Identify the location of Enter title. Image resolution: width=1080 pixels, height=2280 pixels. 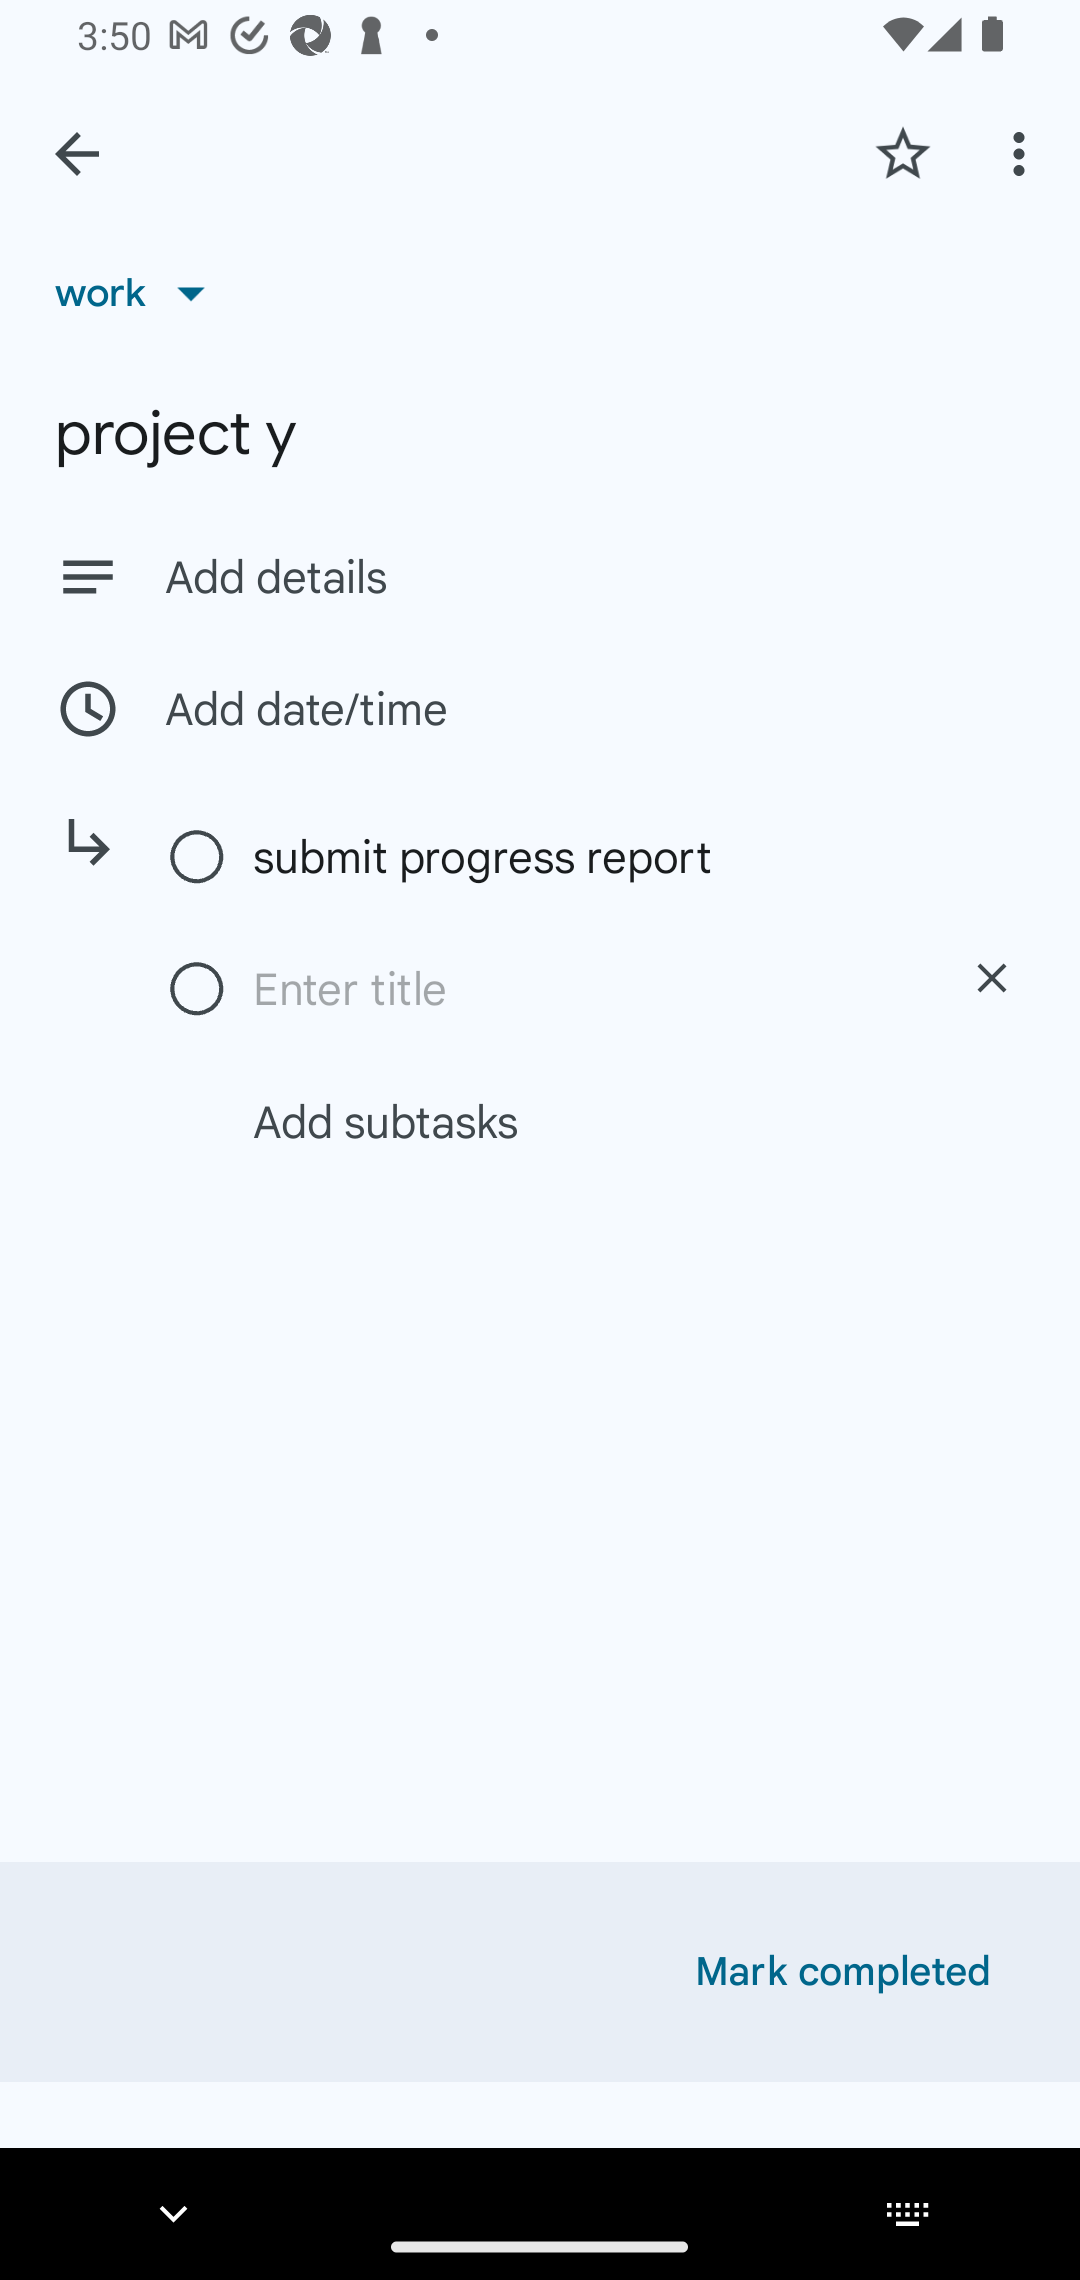
(583, 989).